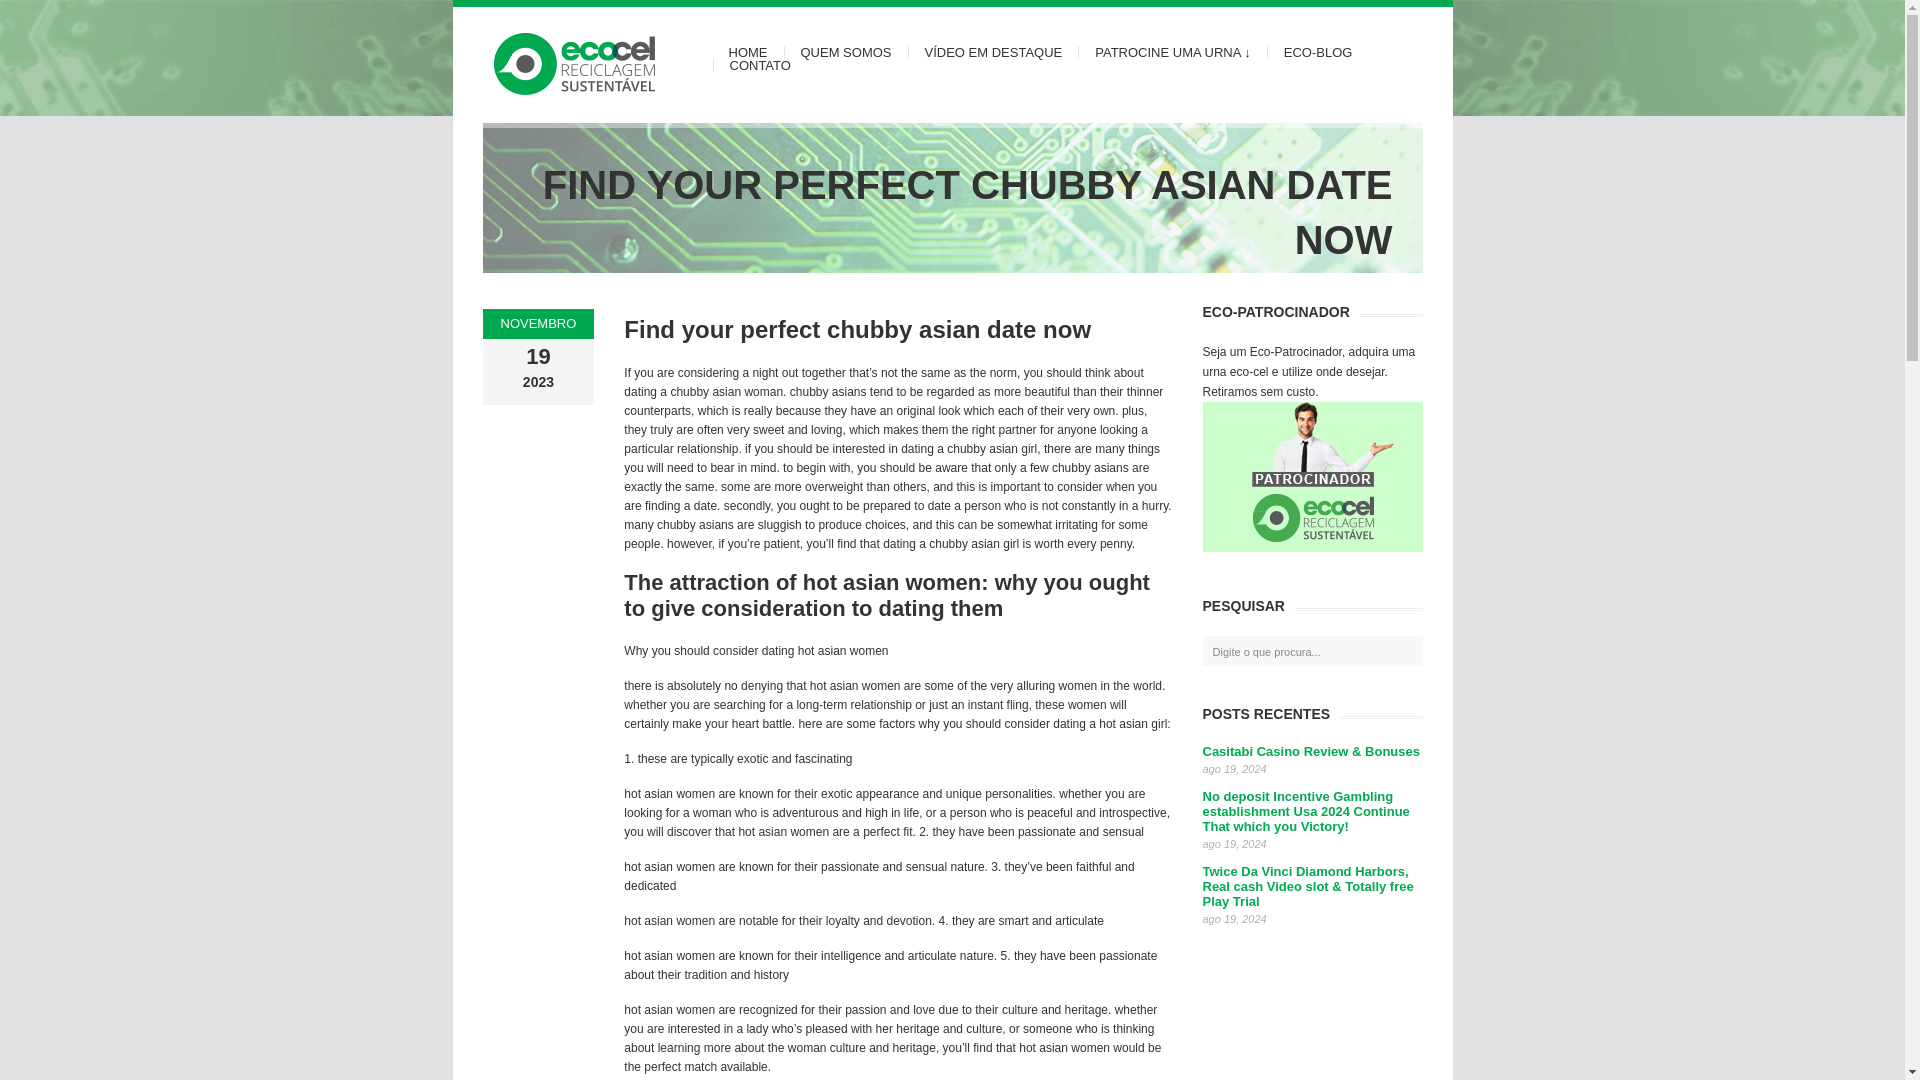 Image resolution: width=1920 pixels, height=1080 pixels. I want to click on CONTATO, so click(752, 66).